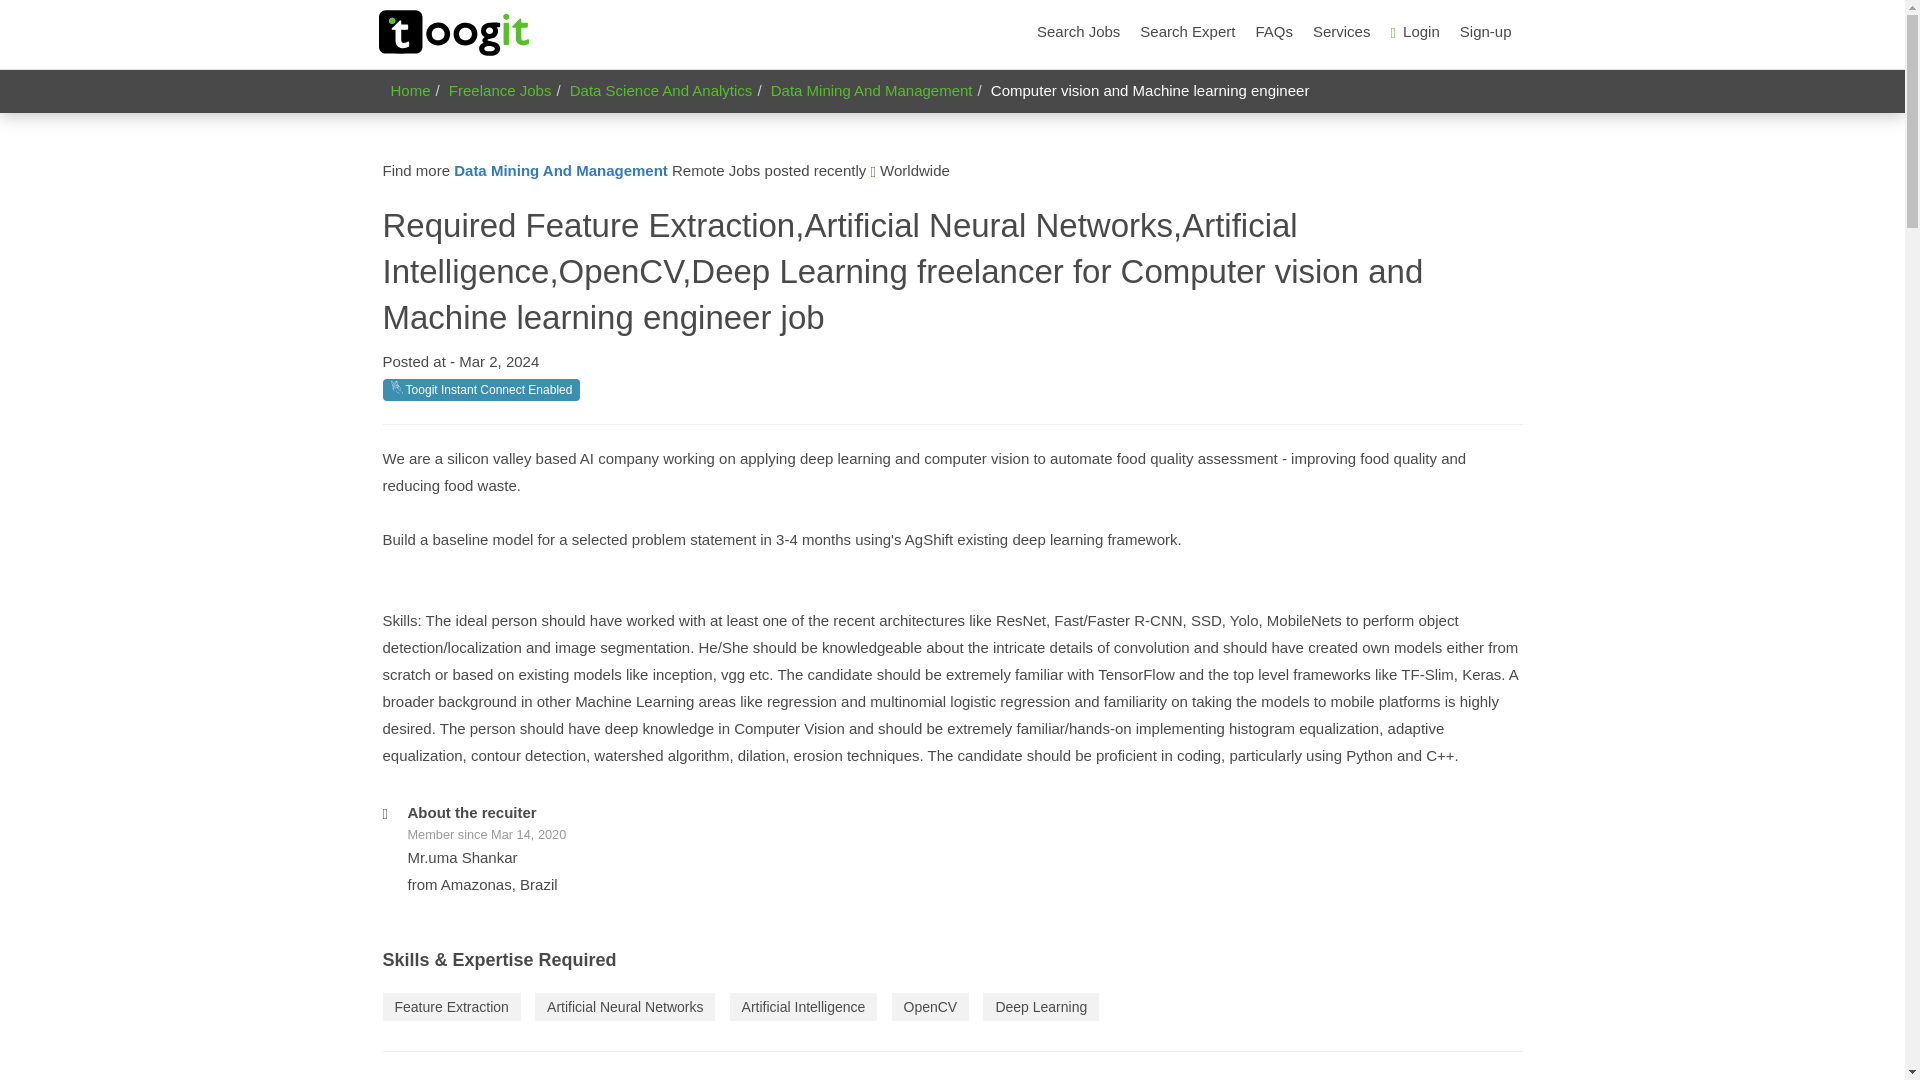 This screenshot has width=1920, height=1080. What do you see at coordinates (560, 170) in the screenshot?
I see `Find More Data Mining And Management Remote Jobs` at bounding box center [560, 170].